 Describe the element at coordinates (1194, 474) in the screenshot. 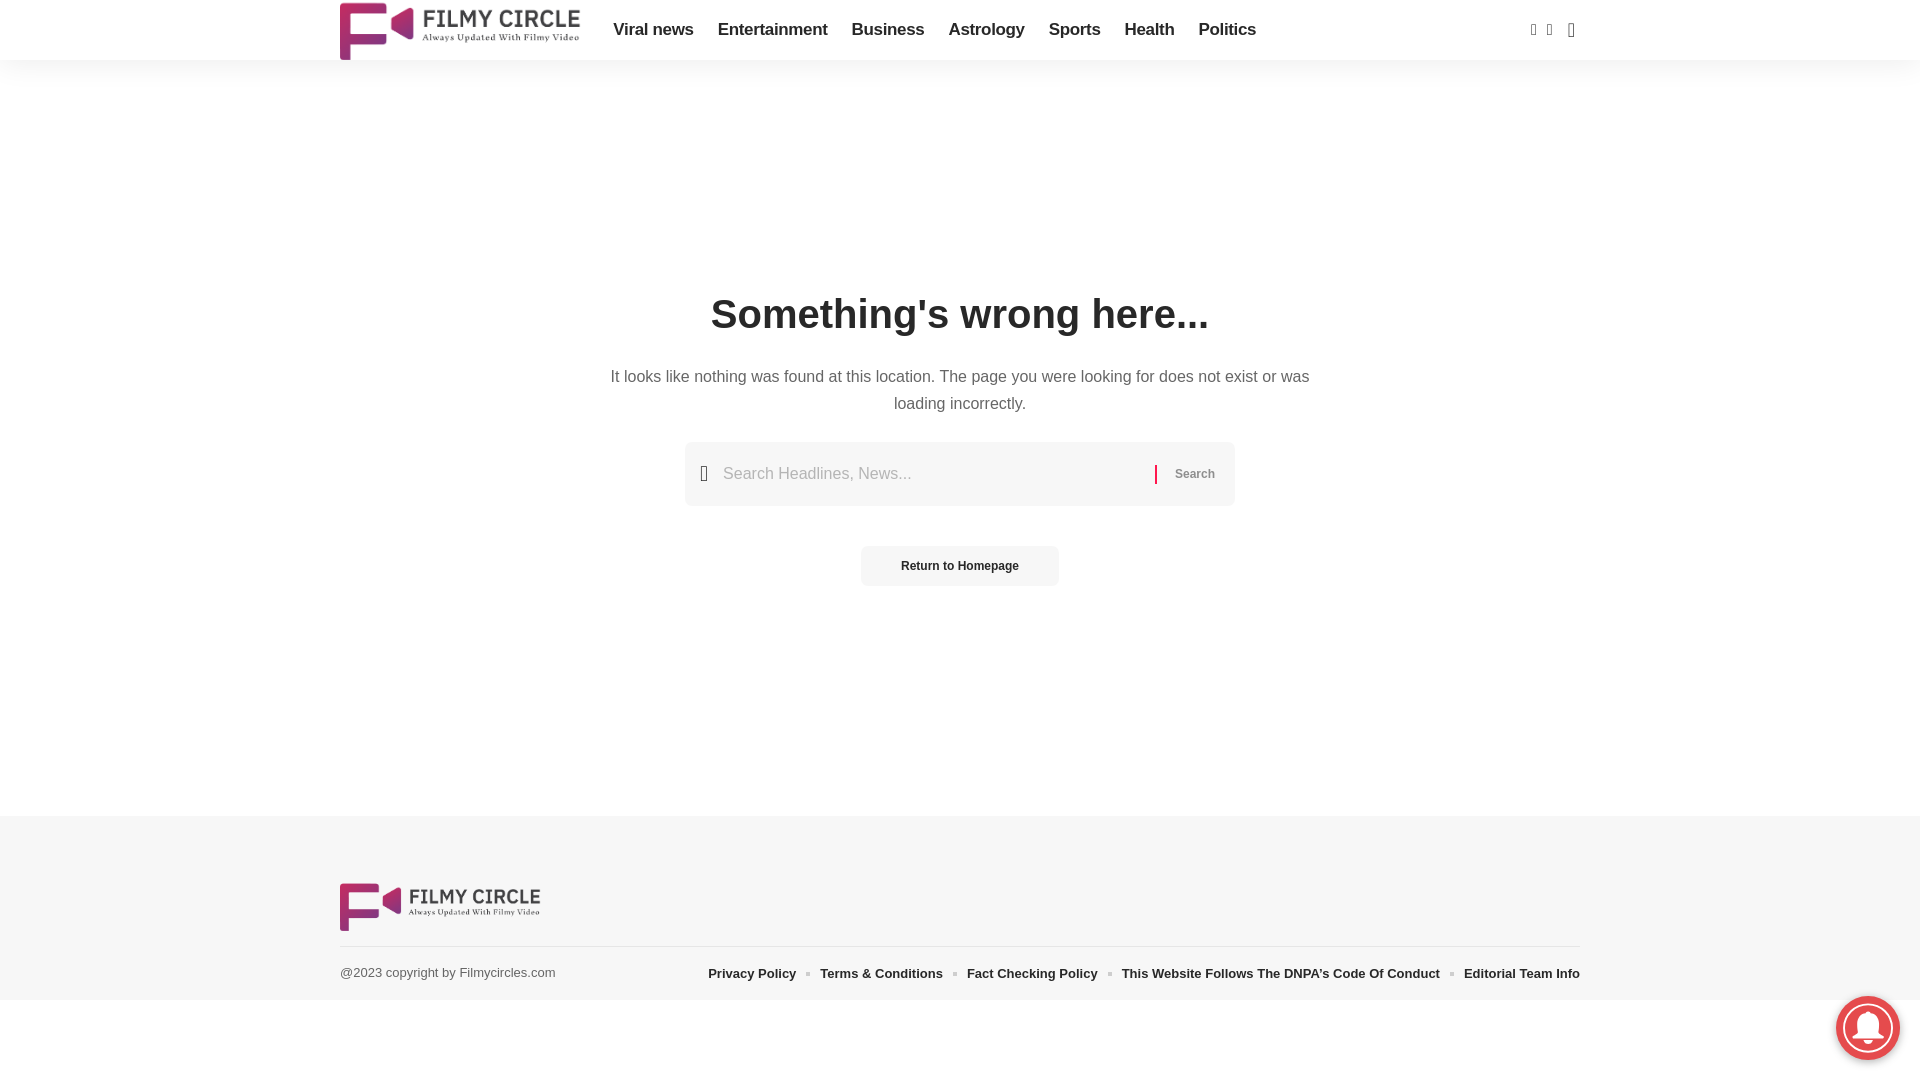

I see `Search` at that location.